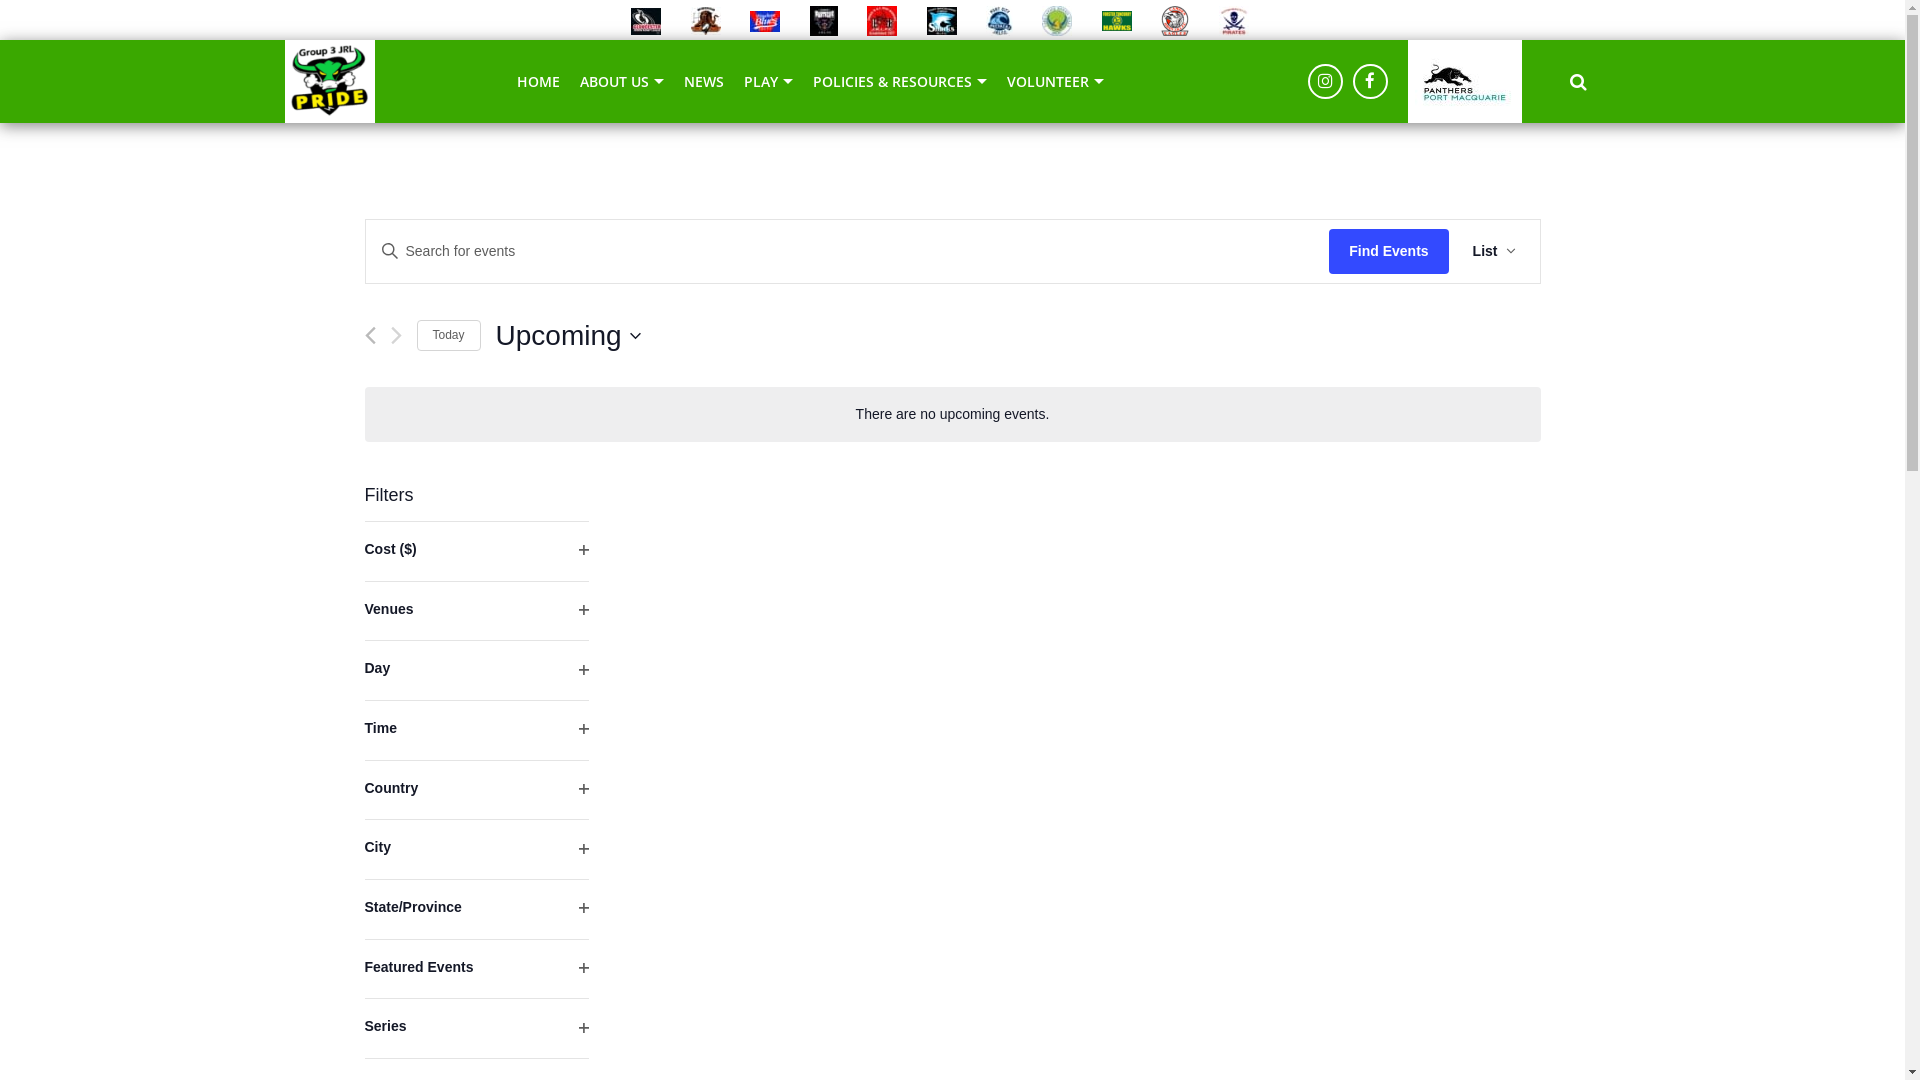 This screenshot has width=1920, height=1080. What do you see at coordinates (1578, 81) in the screenshot?
I see `Search` at bounding box center [1578, 81].